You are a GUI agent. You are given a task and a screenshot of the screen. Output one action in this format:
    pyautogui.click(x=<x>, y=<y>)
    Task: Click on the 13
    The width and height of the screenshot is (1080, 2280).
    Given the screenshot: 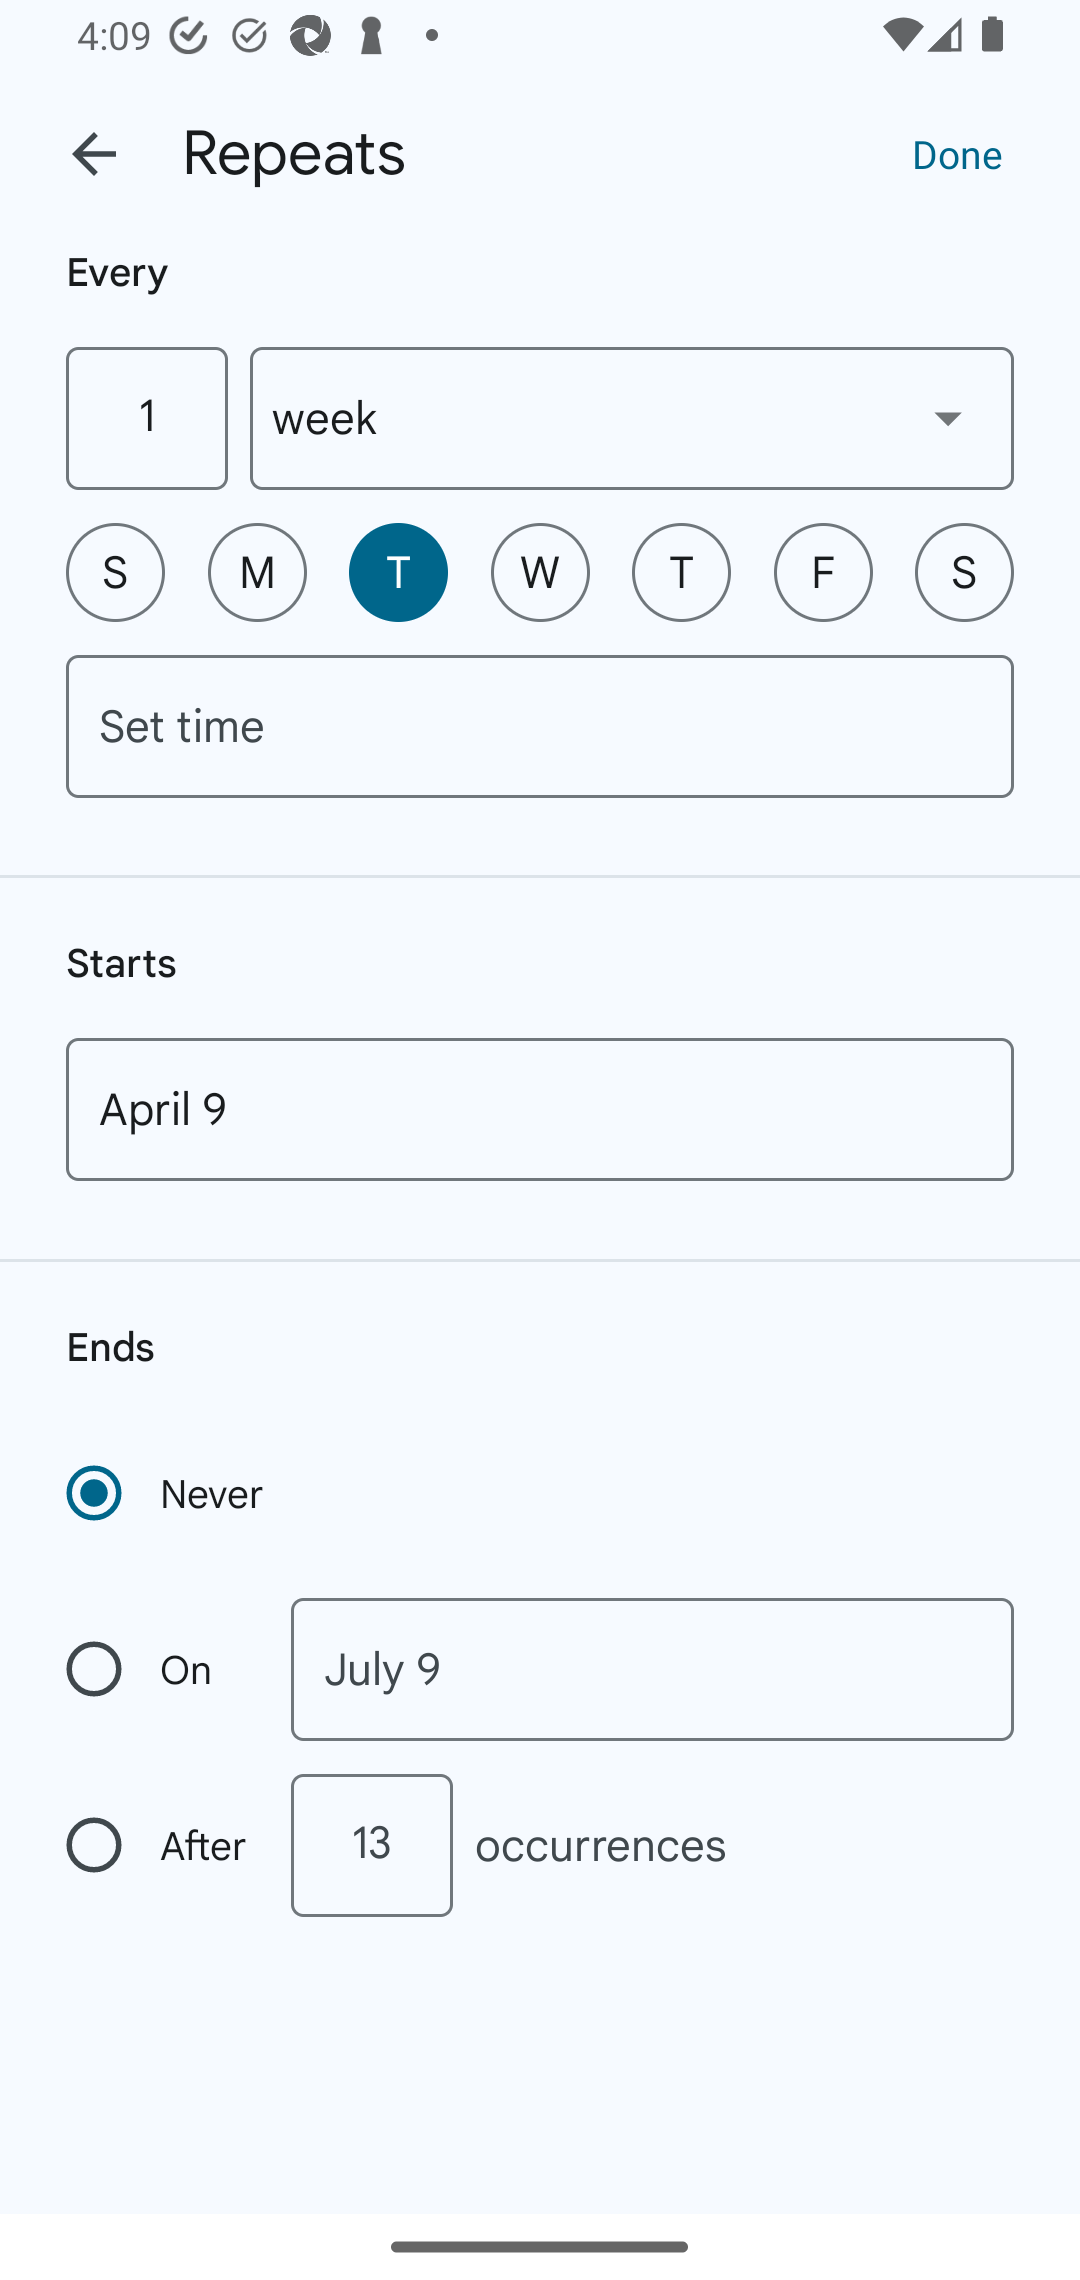 What is the action you would take?
    pyautogui.click(x=371, y=1845)
    